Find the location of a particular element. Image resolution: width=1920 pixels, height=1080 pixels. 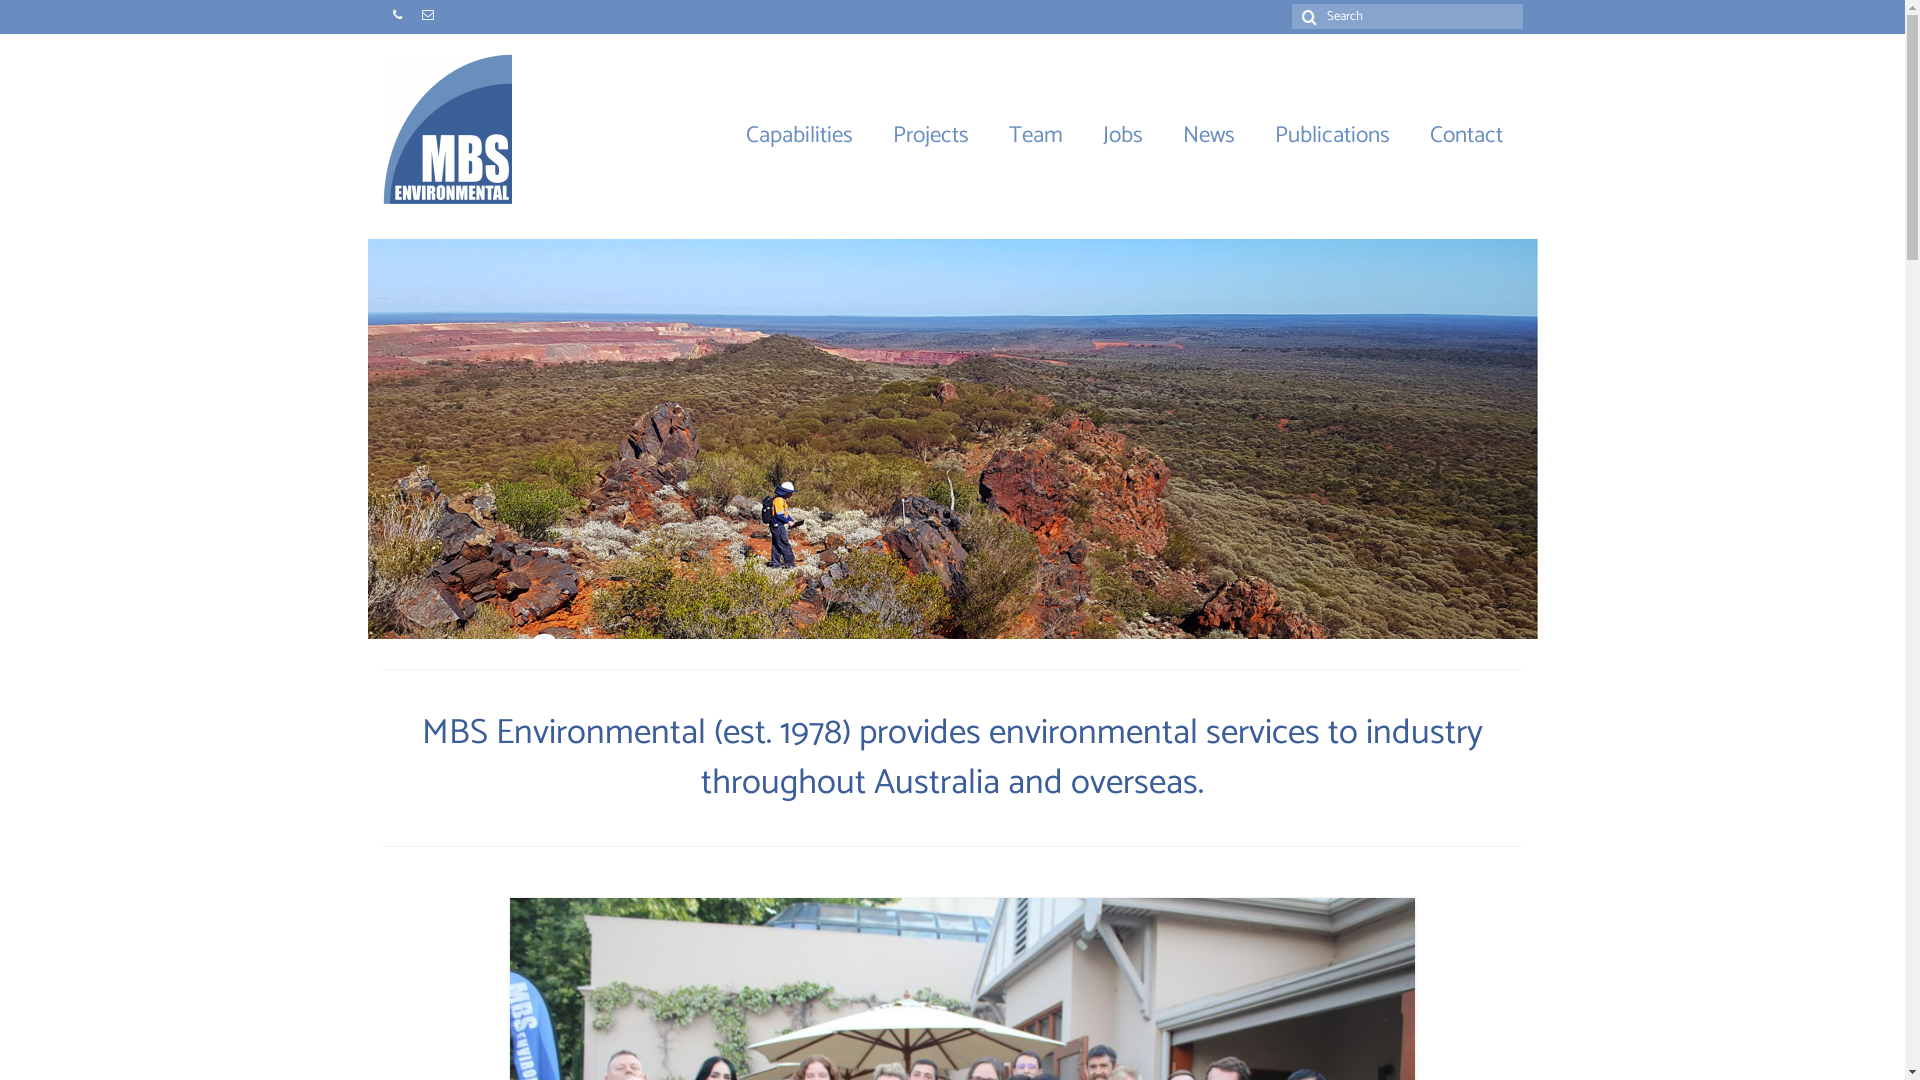

Team is located at coordinates (1034, 136).